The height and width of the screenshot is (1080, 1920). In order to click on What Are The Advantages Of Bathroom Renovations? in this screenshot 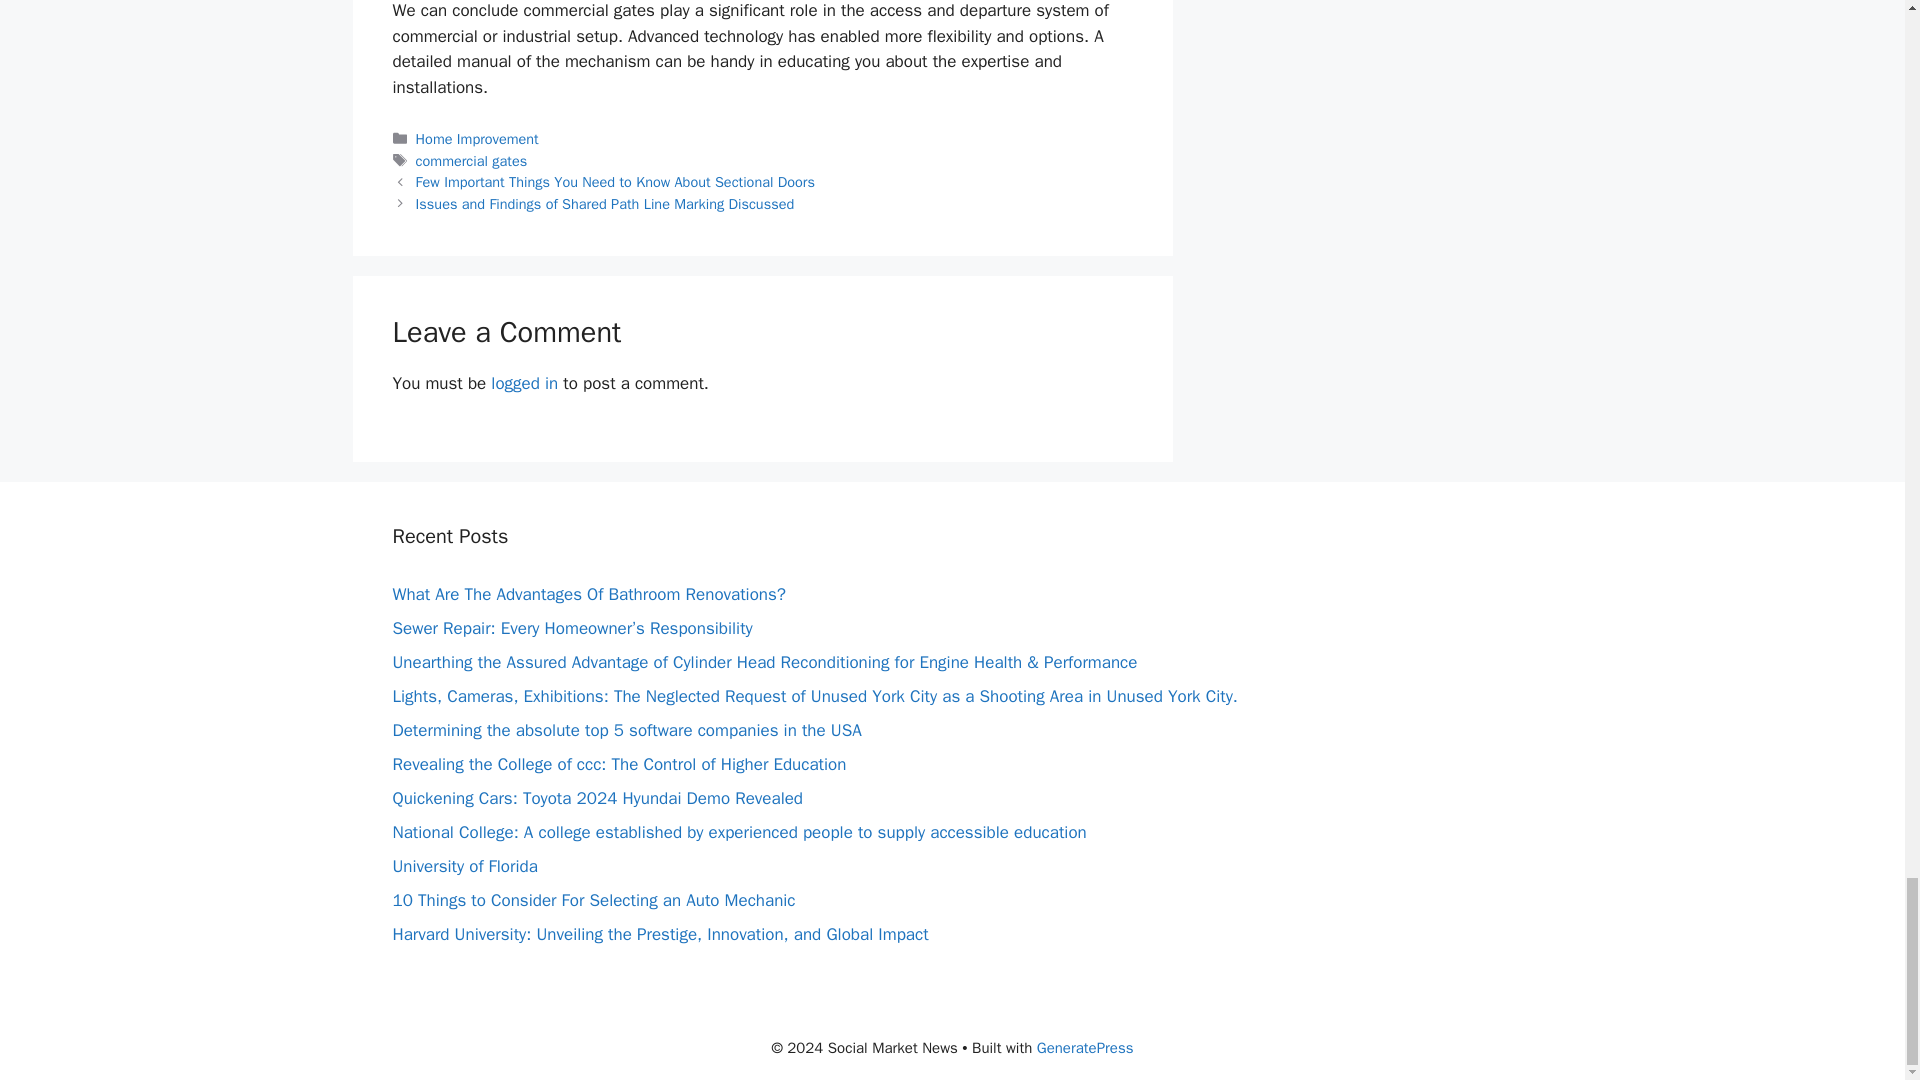, I will do `click(588, 594)`.